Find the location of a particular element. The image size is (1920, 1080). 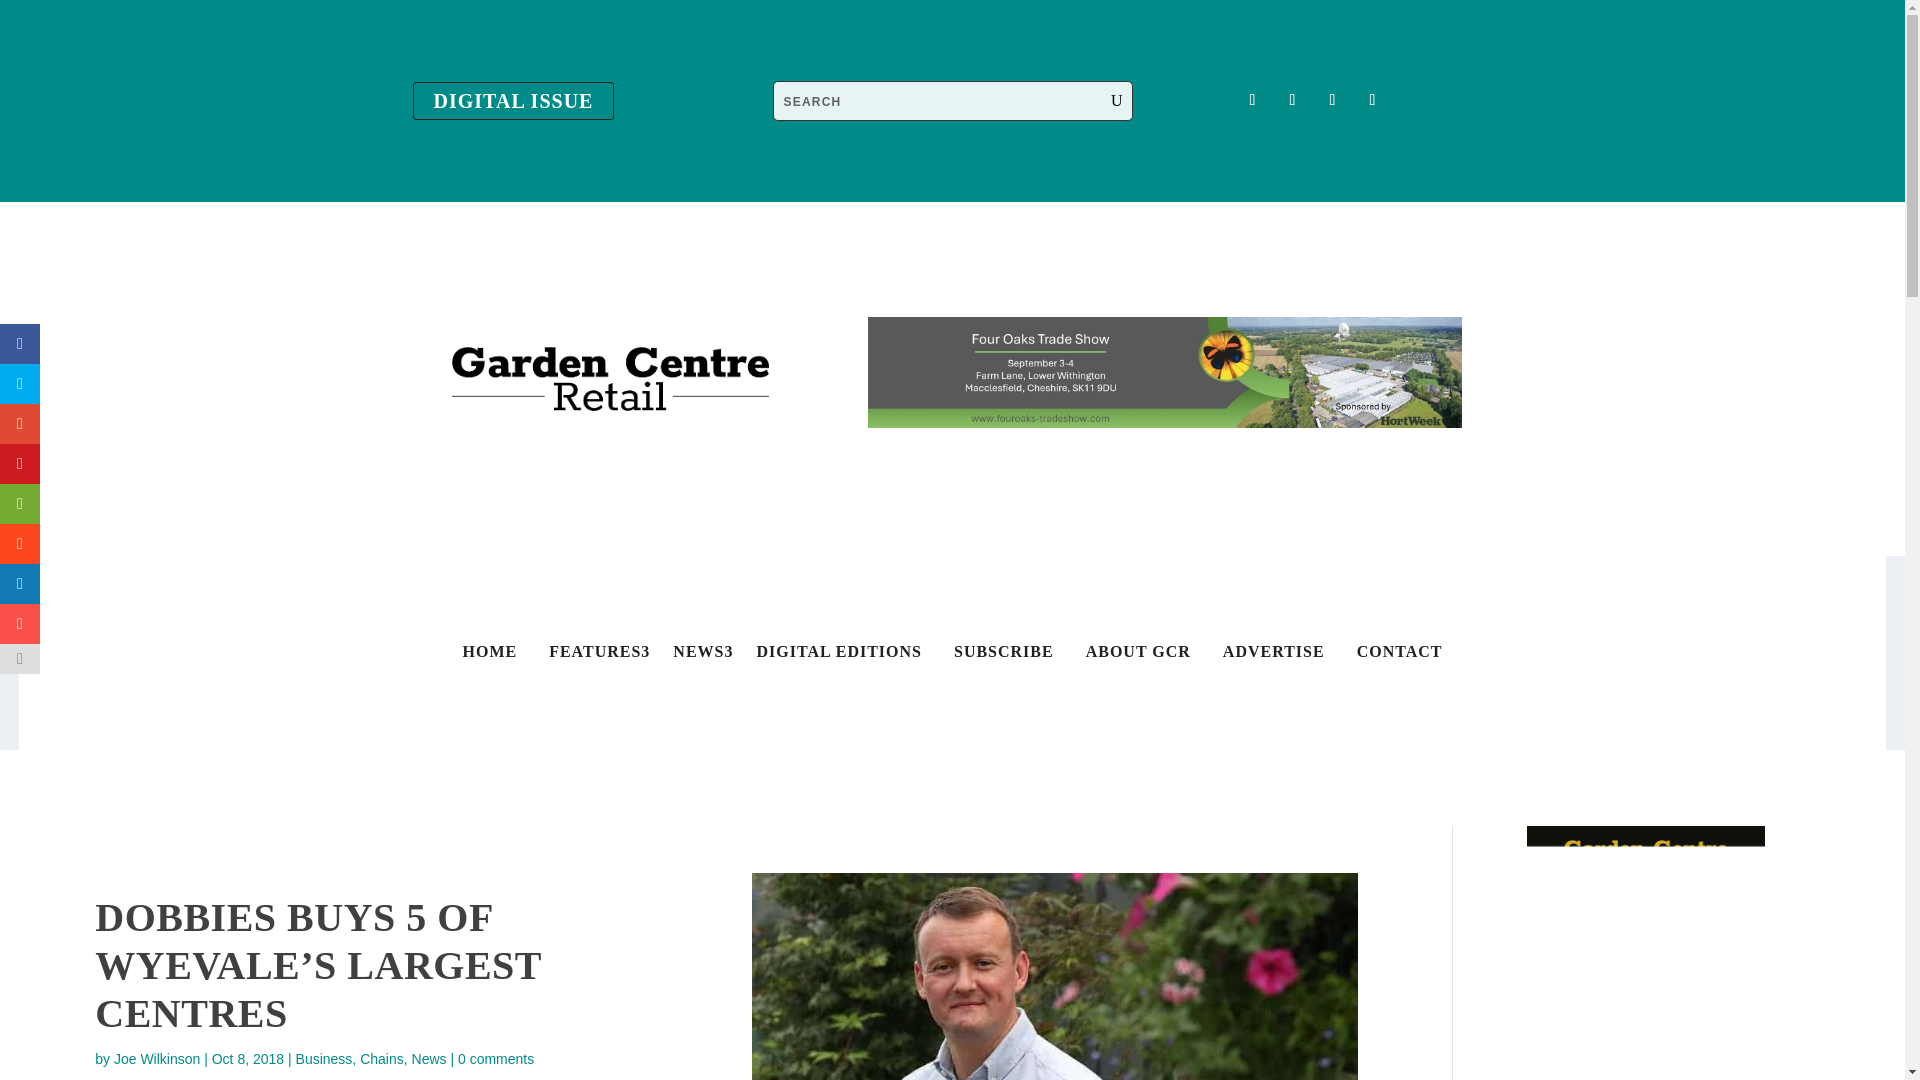

ADVERTISE is located at coordinates (1274, 656).